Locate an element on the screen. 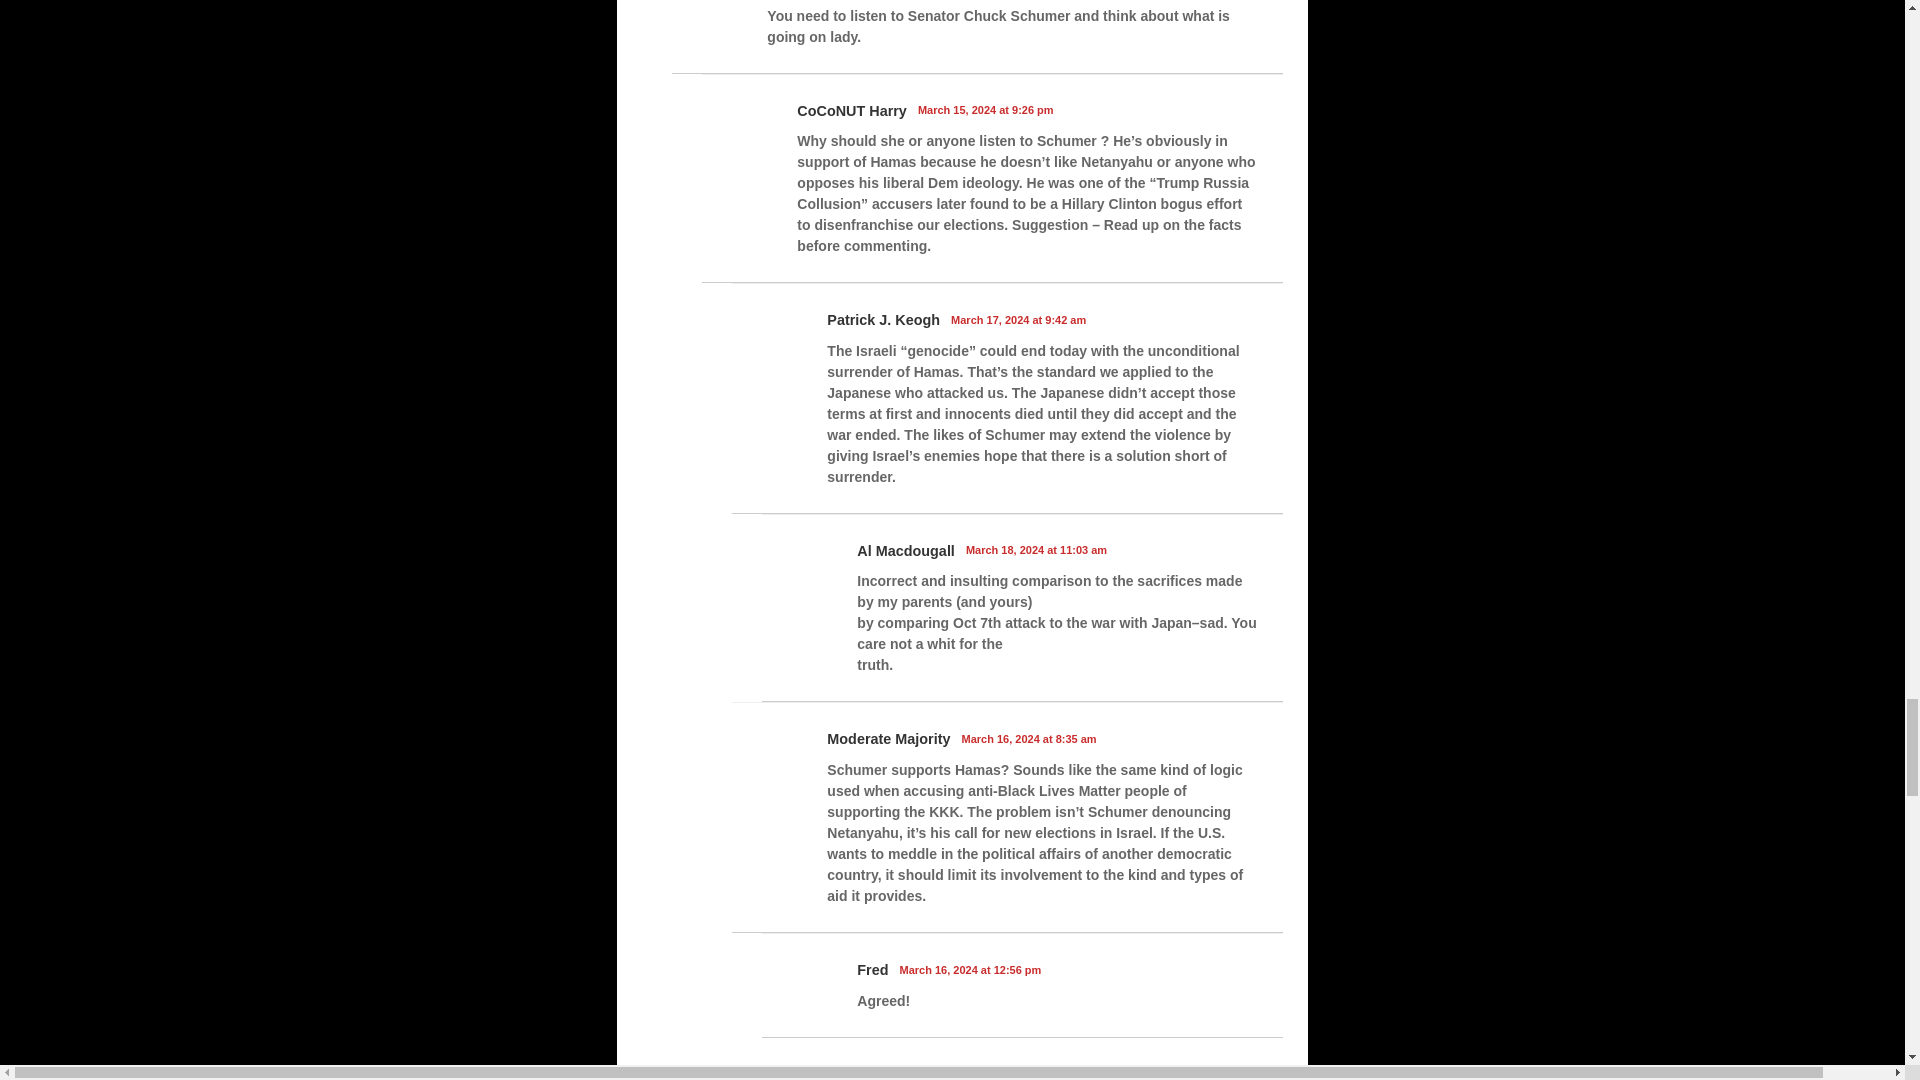 This screenshot has width=1920, height=1080. March 18, 2024 at 11:03 am is located at coordinates (1036, 550).